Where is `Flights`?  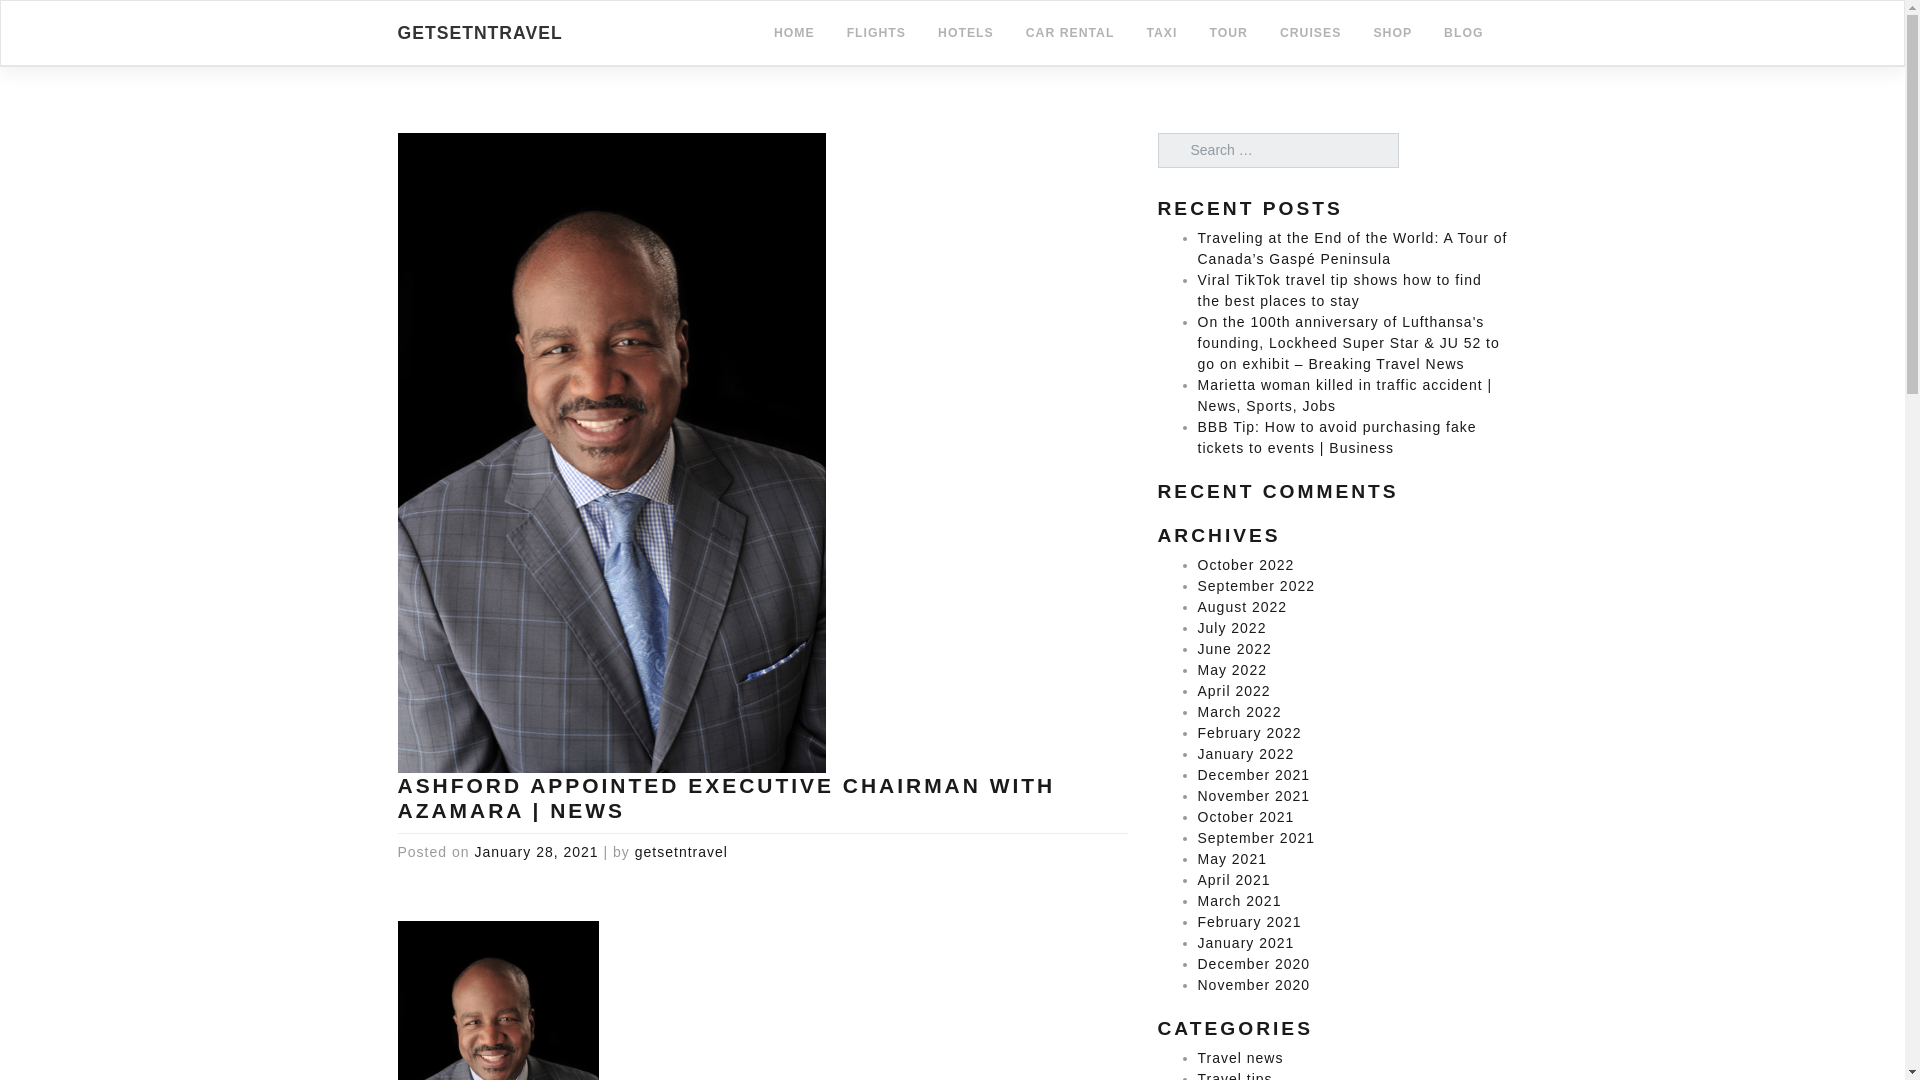
Flights is located at coordinates (876, 33).